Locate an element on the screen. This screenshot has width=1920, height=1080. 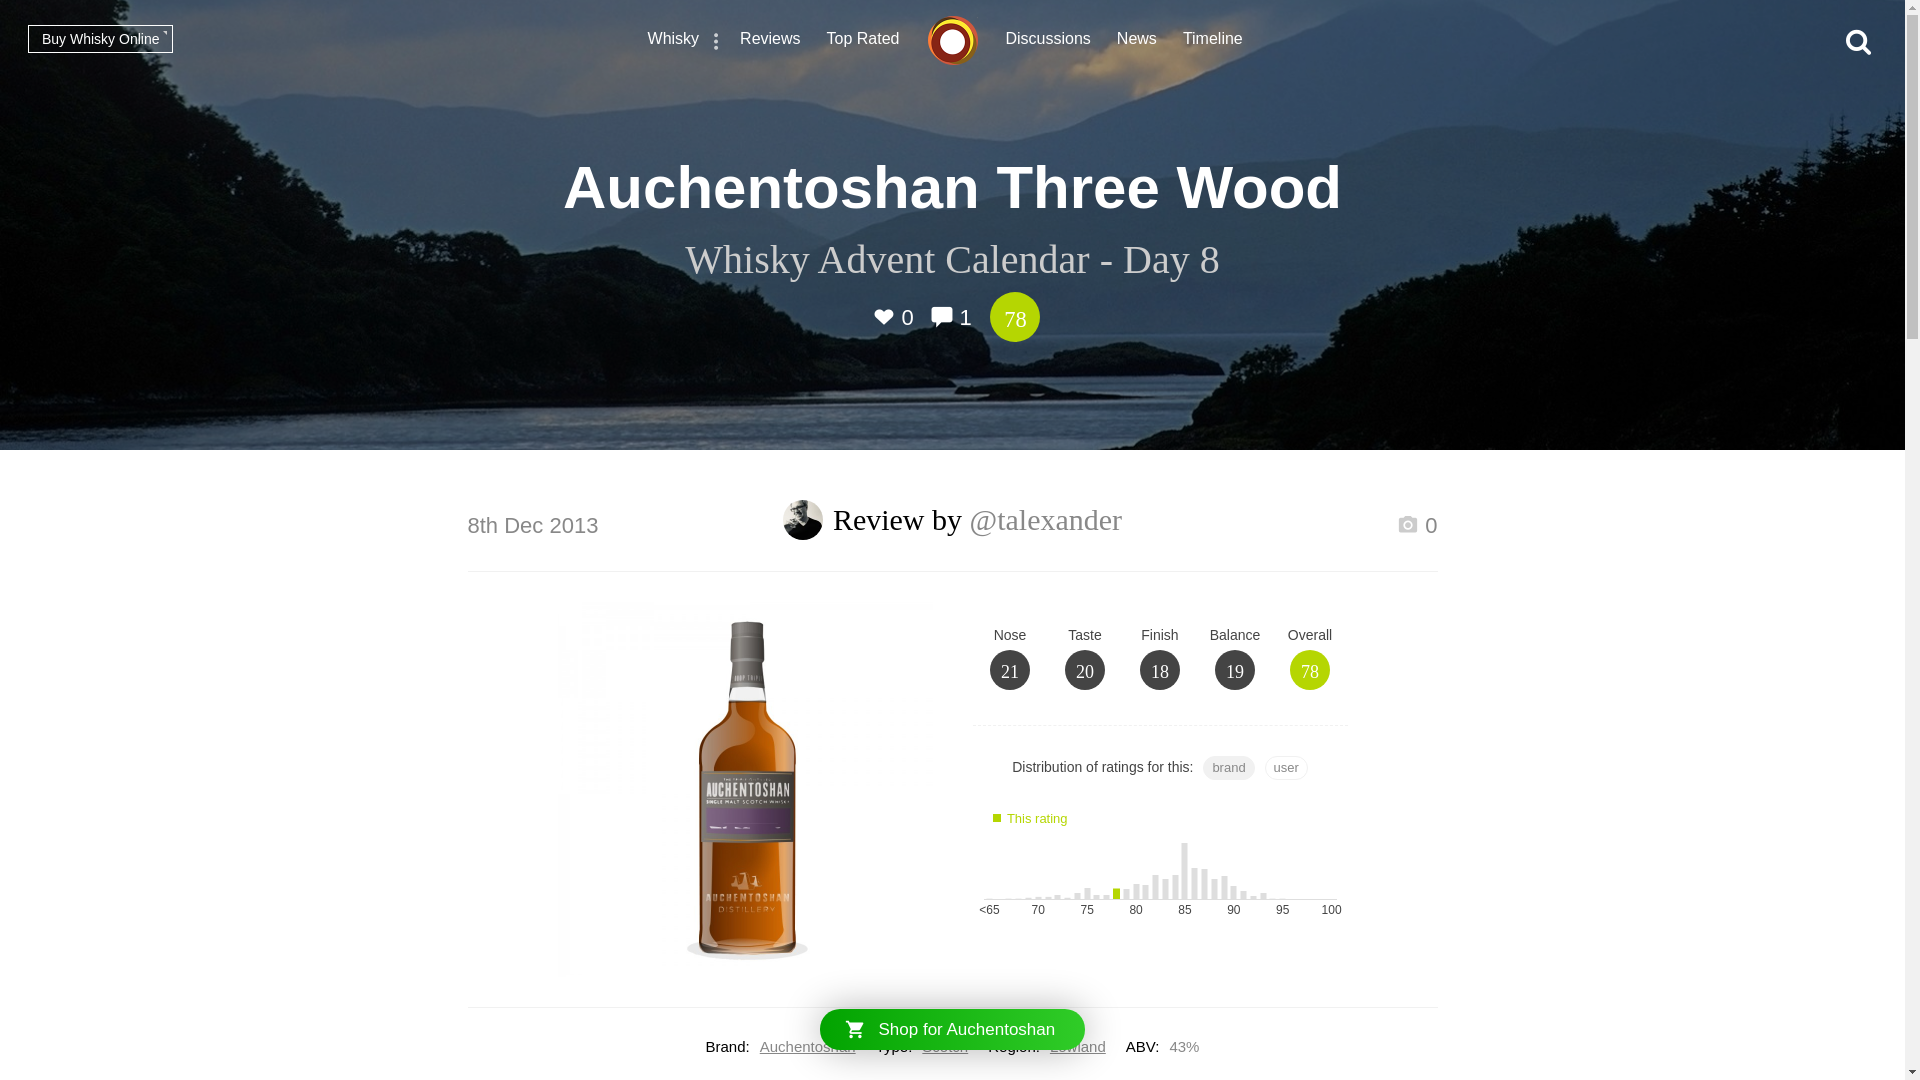
Whisky reviews is located at coordinates (770, 41).